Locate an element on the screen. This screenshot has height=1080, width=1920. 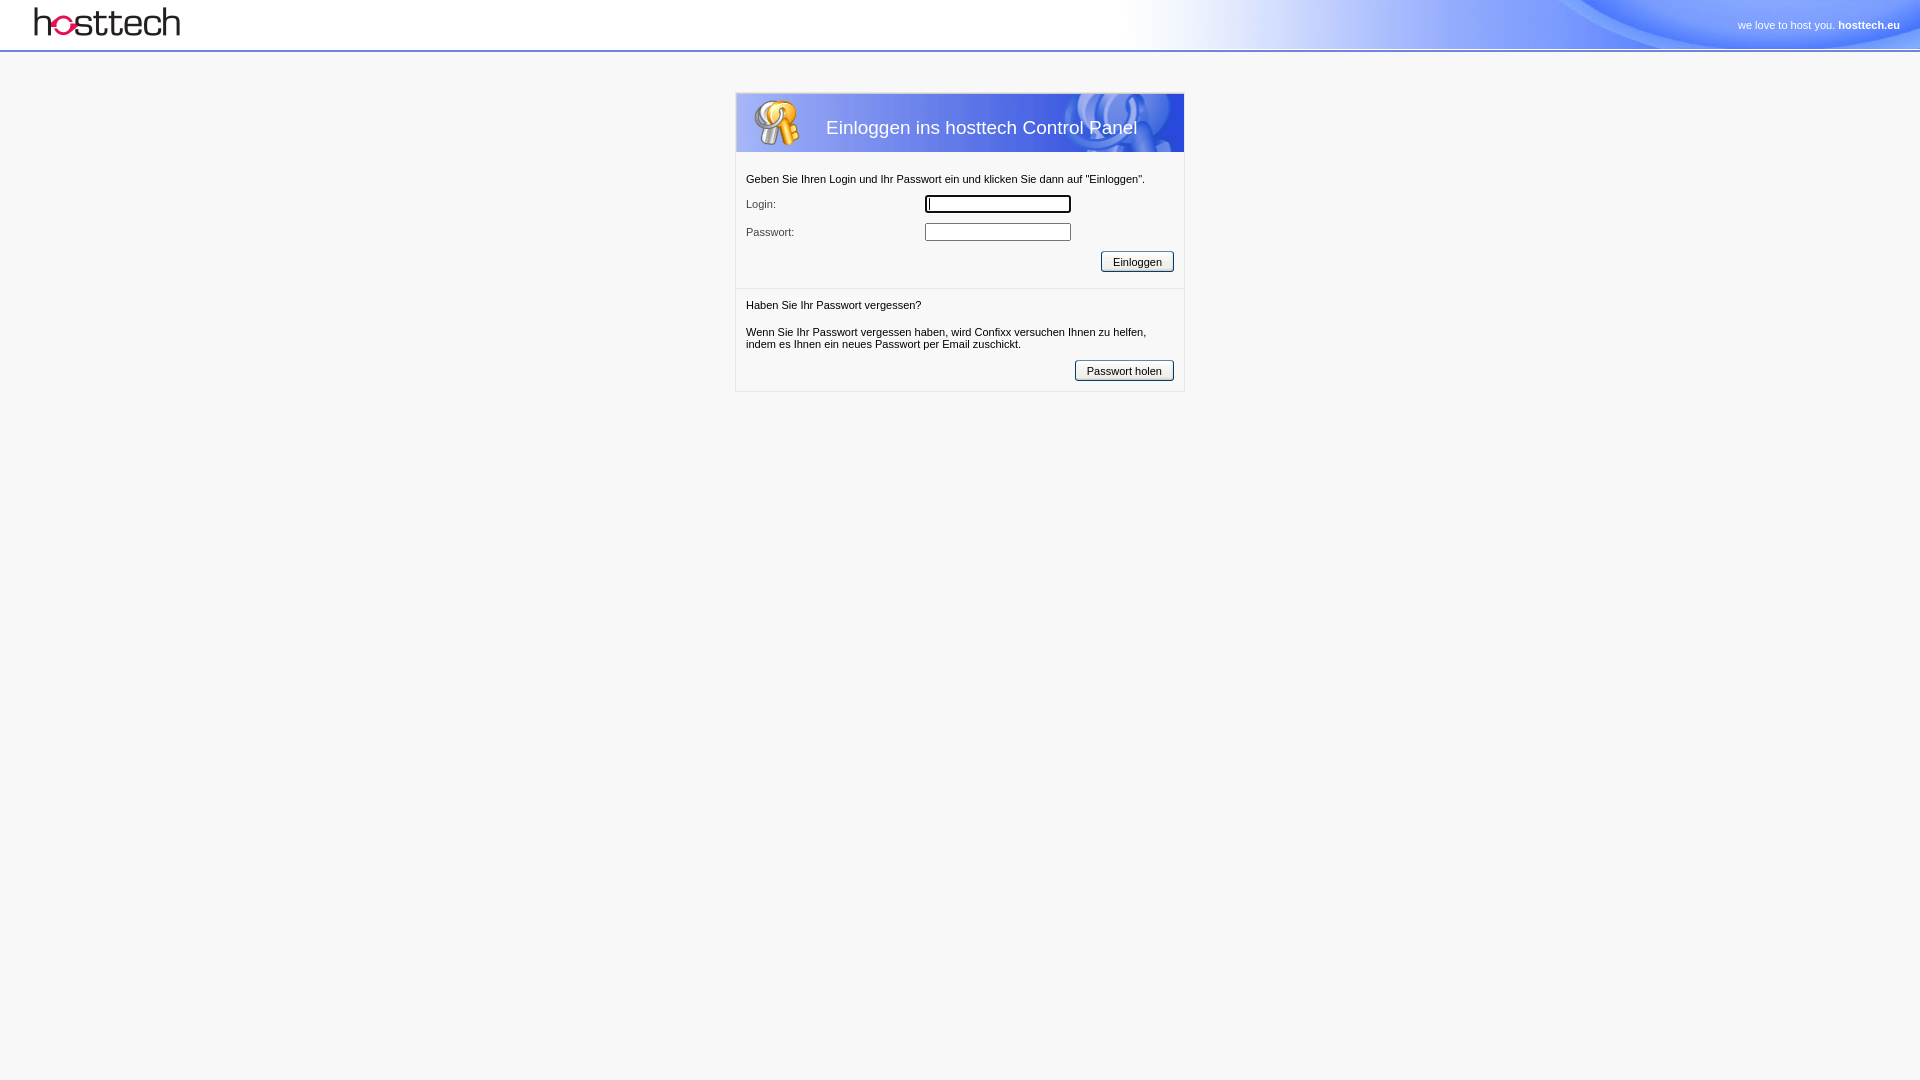
we love to host you. hosttech.eu is located at coordinates (1819, 25).